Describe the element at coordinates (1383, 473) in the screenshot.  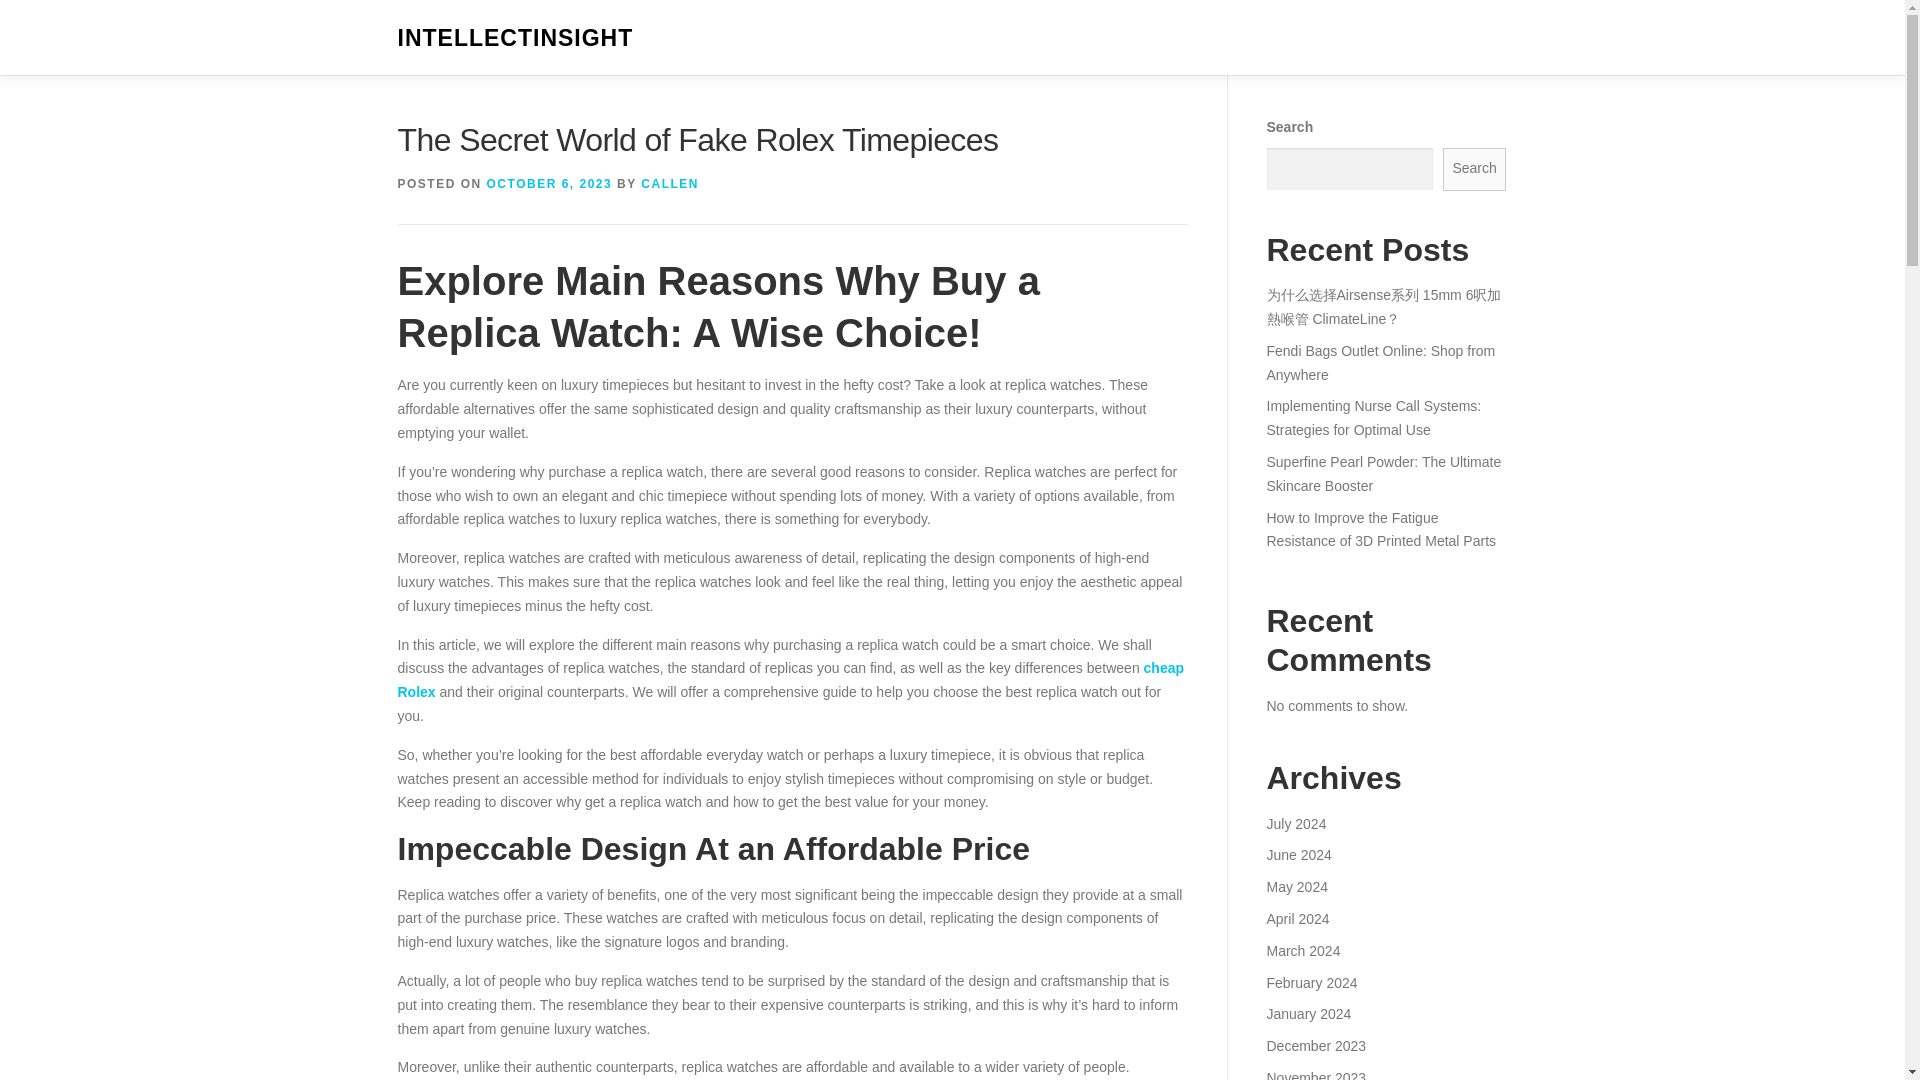
I see `Superfine Pearl Powder: The Ultimate Skincare Booster` at that location.